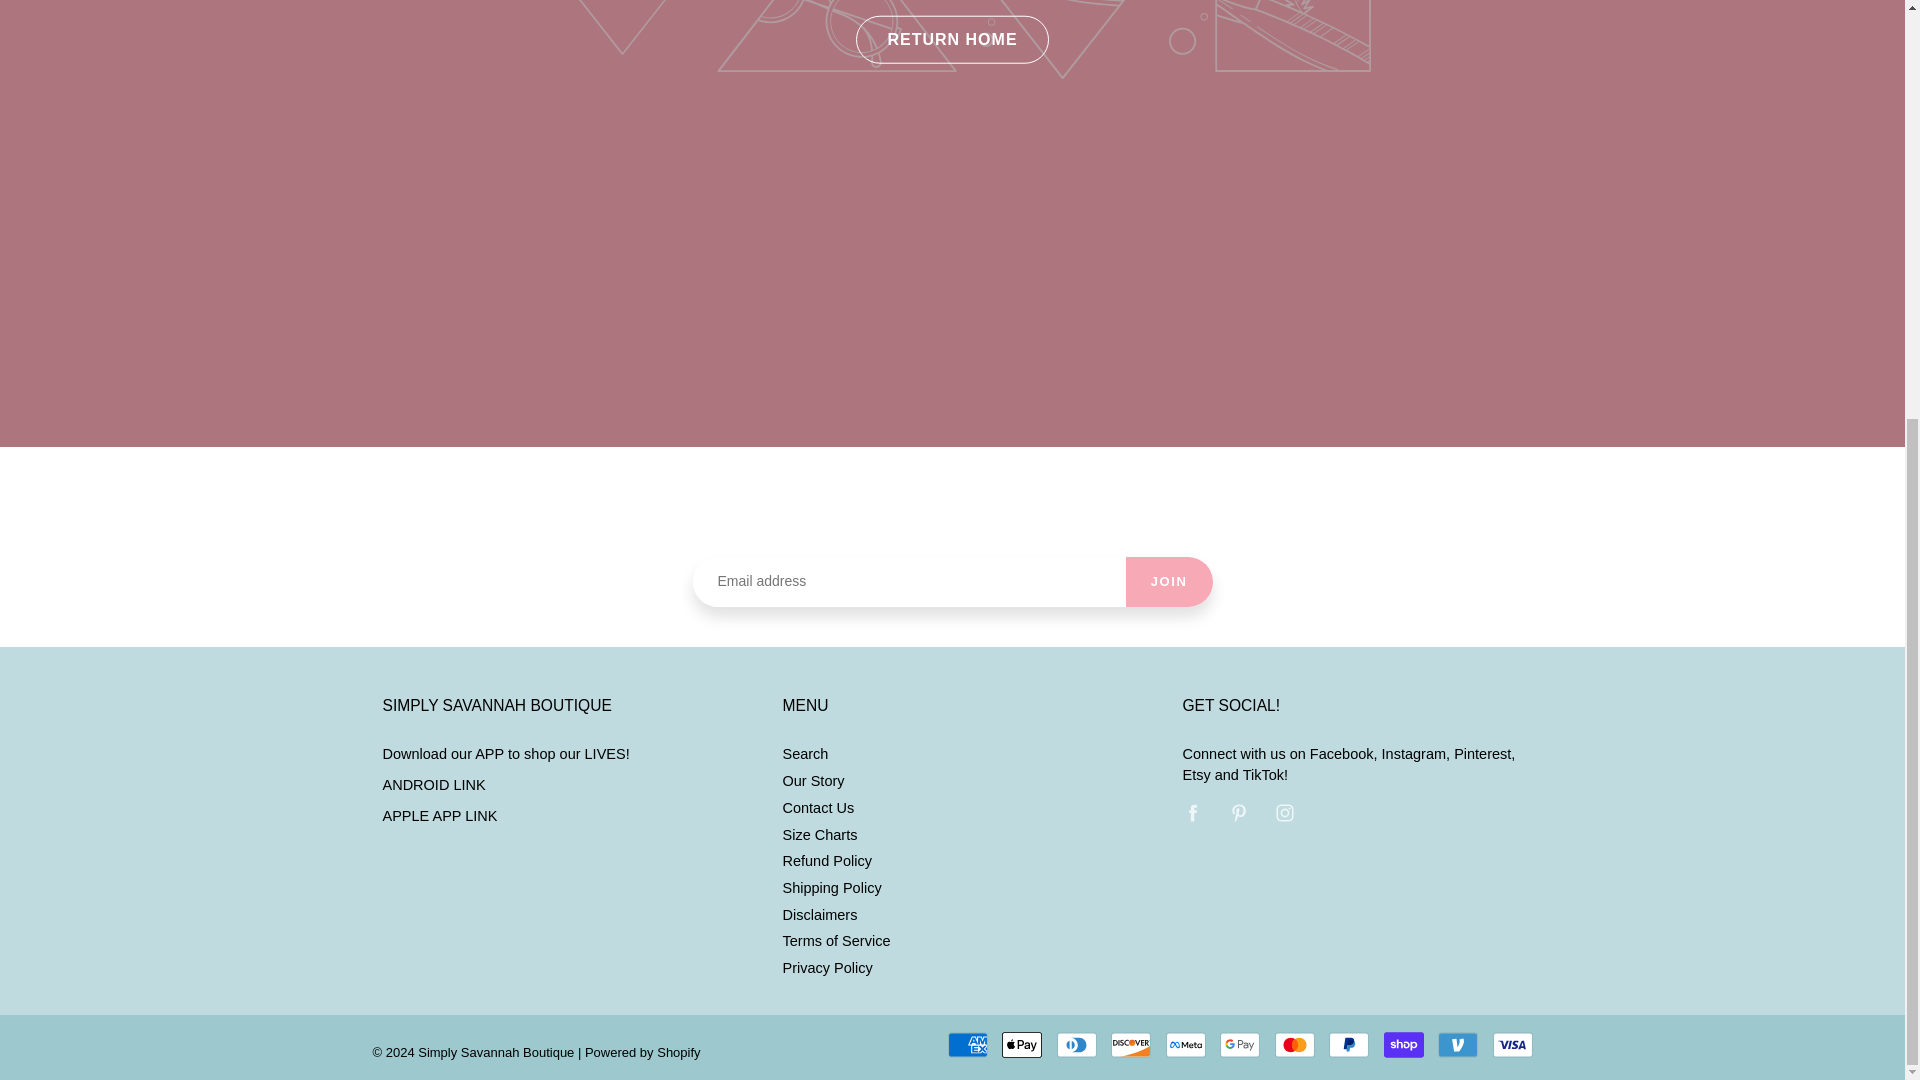 Image resolution: width=1920 pixels, height=1080 pixels. I want to click on Visa, so click(1512, 1044).